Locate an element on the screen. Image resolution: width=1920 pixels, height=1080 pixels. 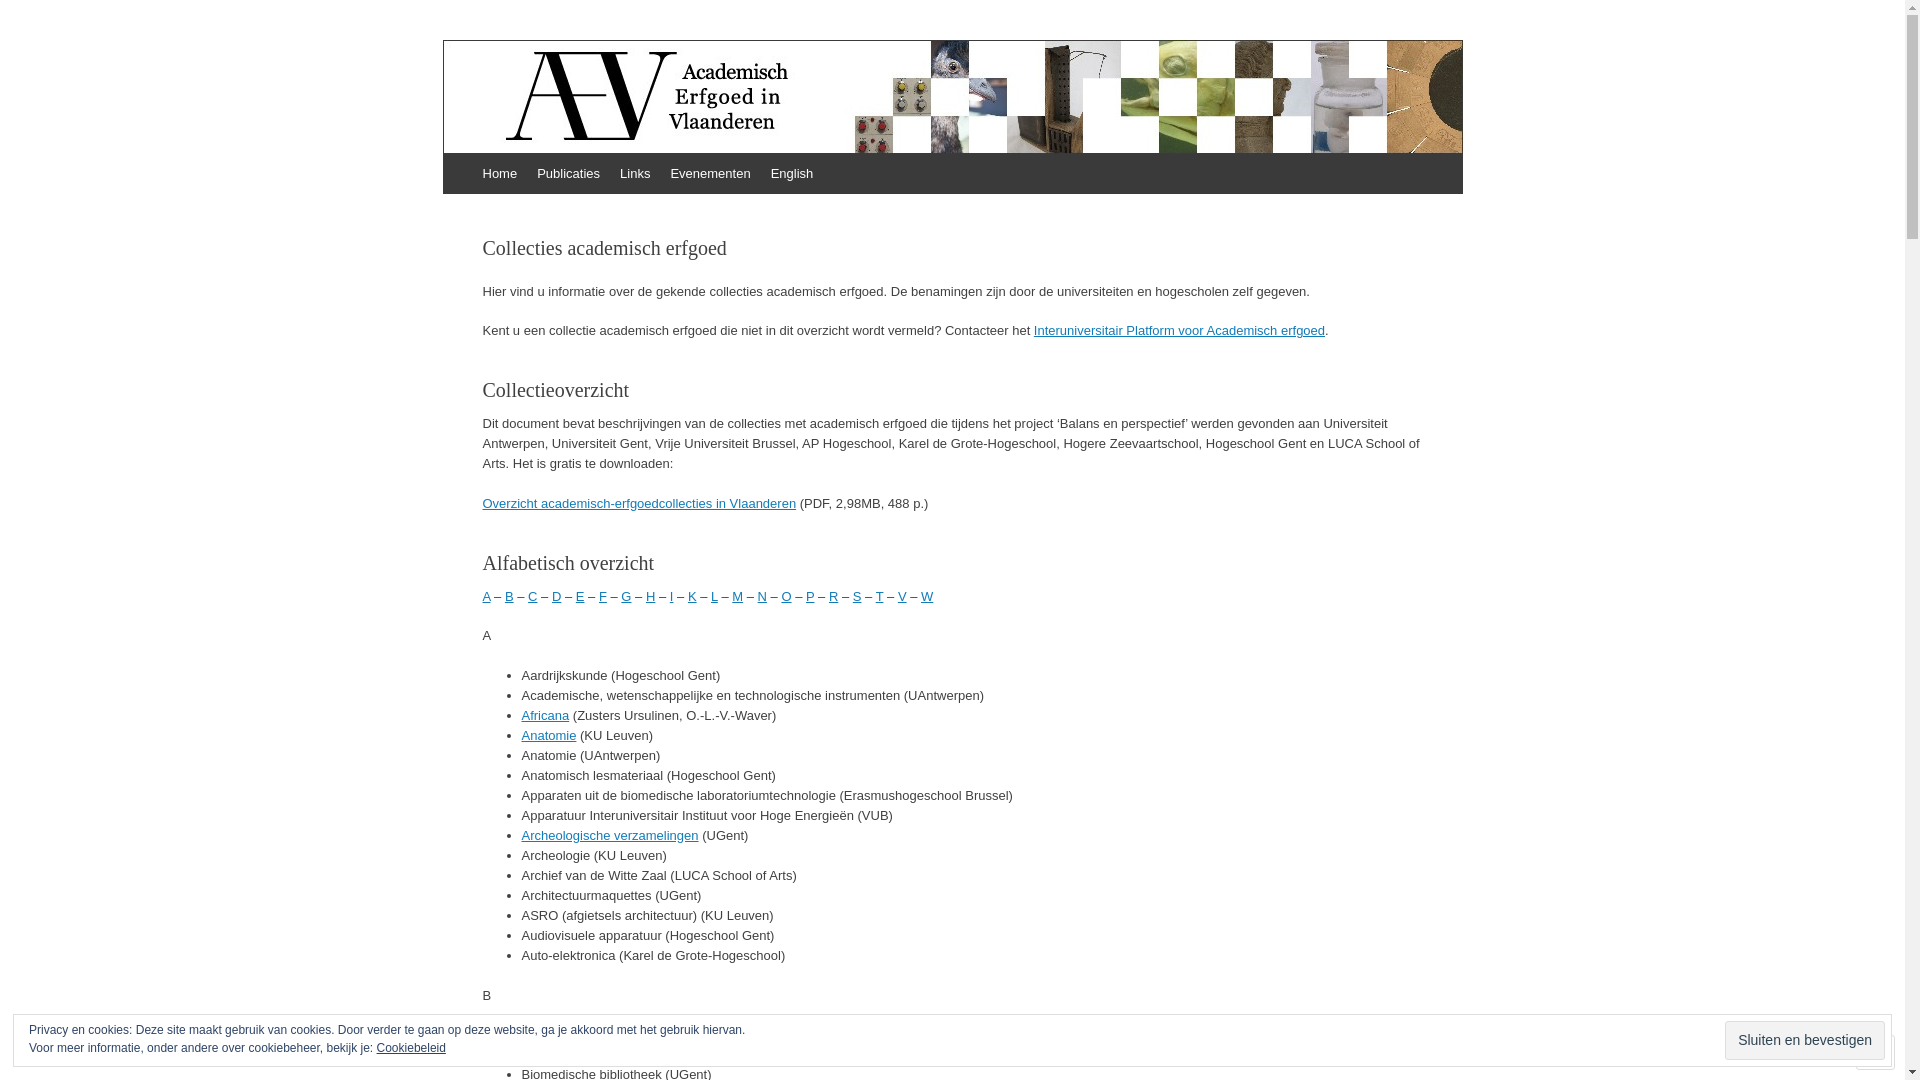
V is located at coordinates (902, 596).